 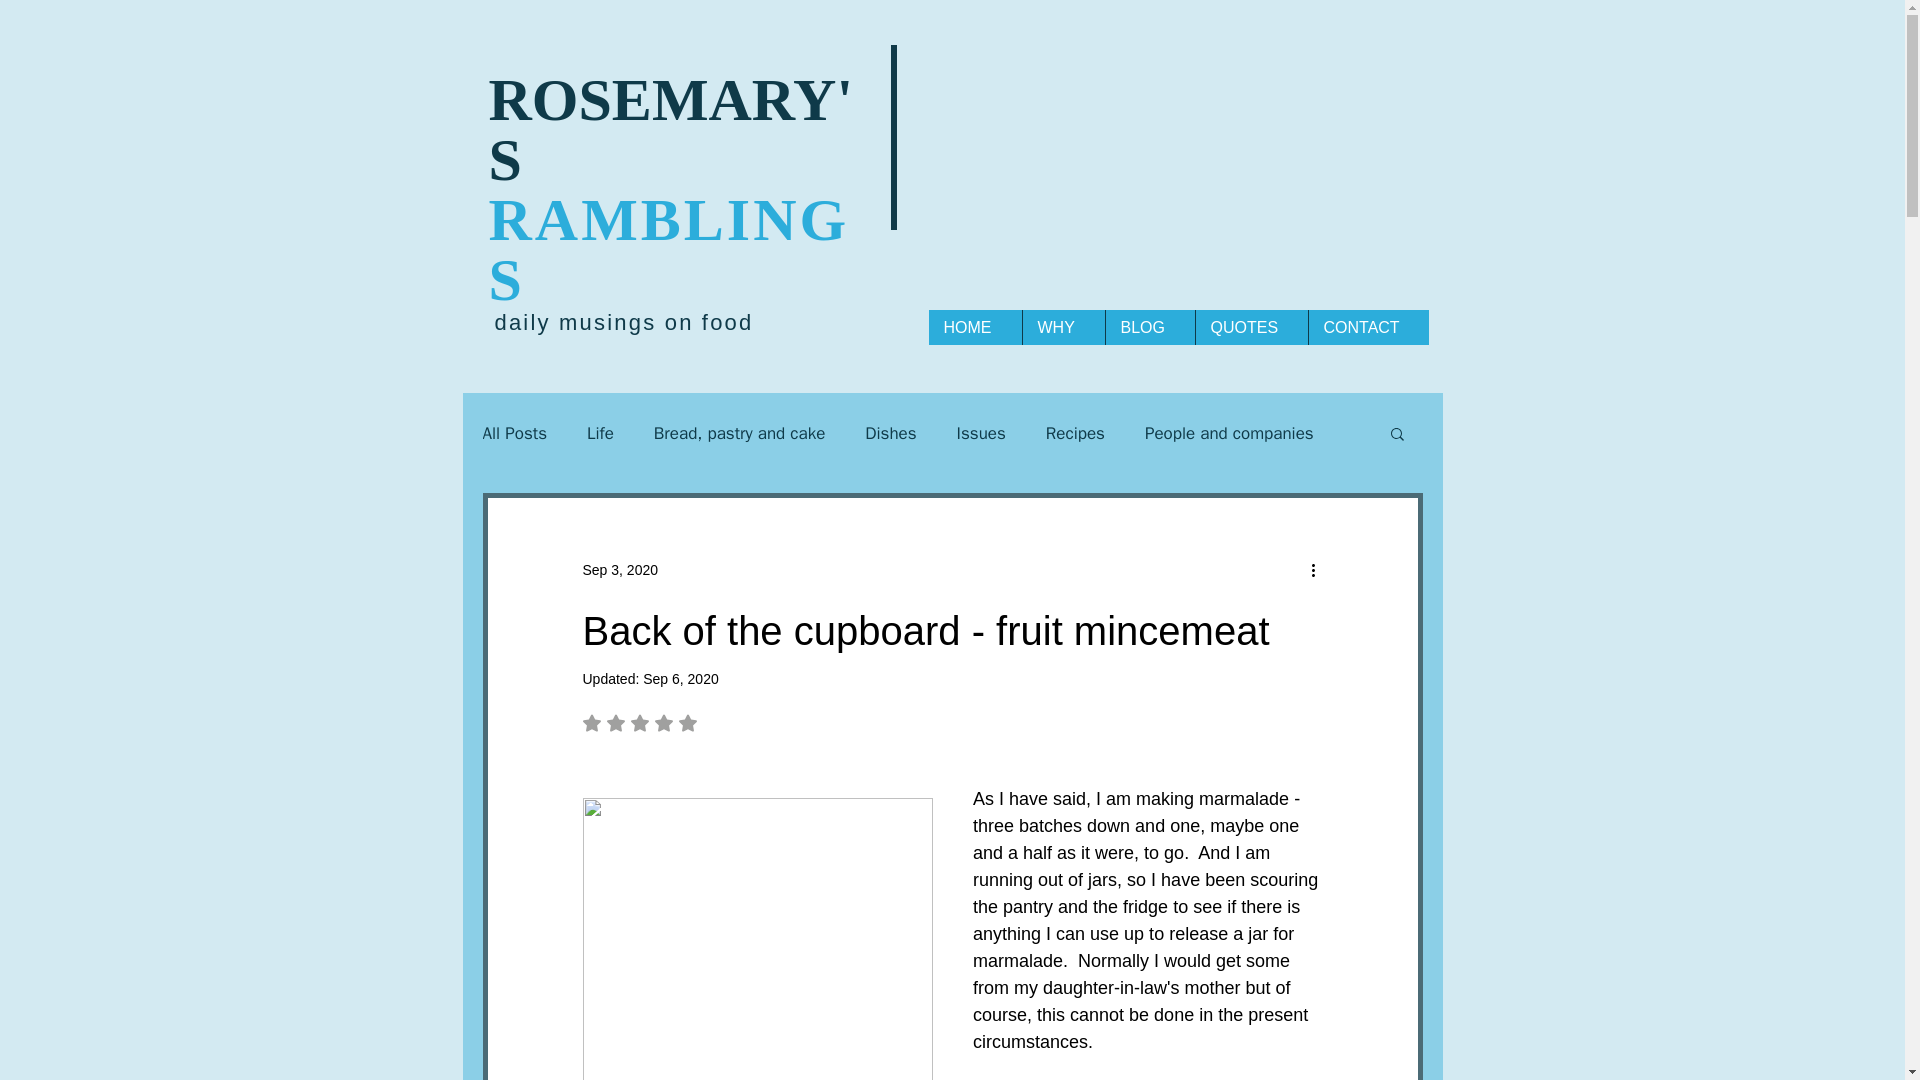 I want to click on Sep 6, 2020, so click(x=600, y=433).